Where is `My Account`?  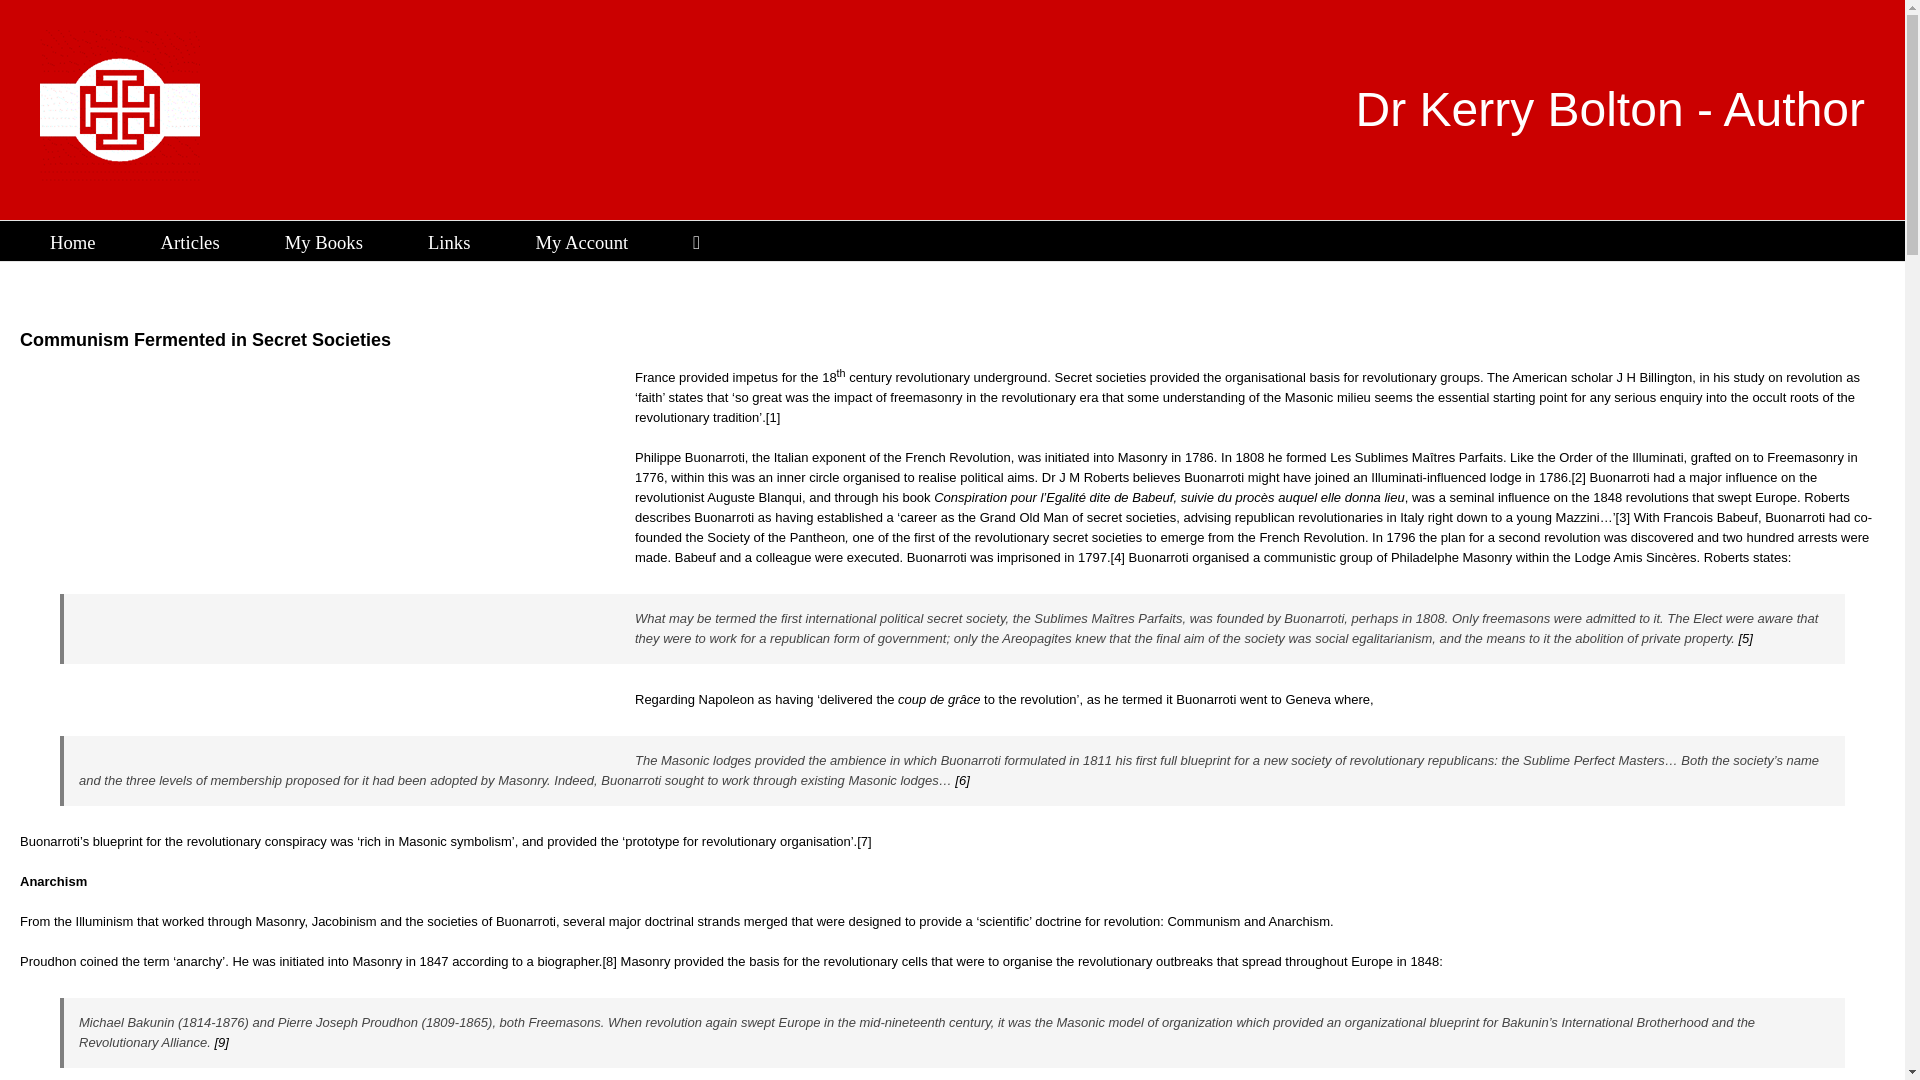 My Account is located at coordinates (581, 241).